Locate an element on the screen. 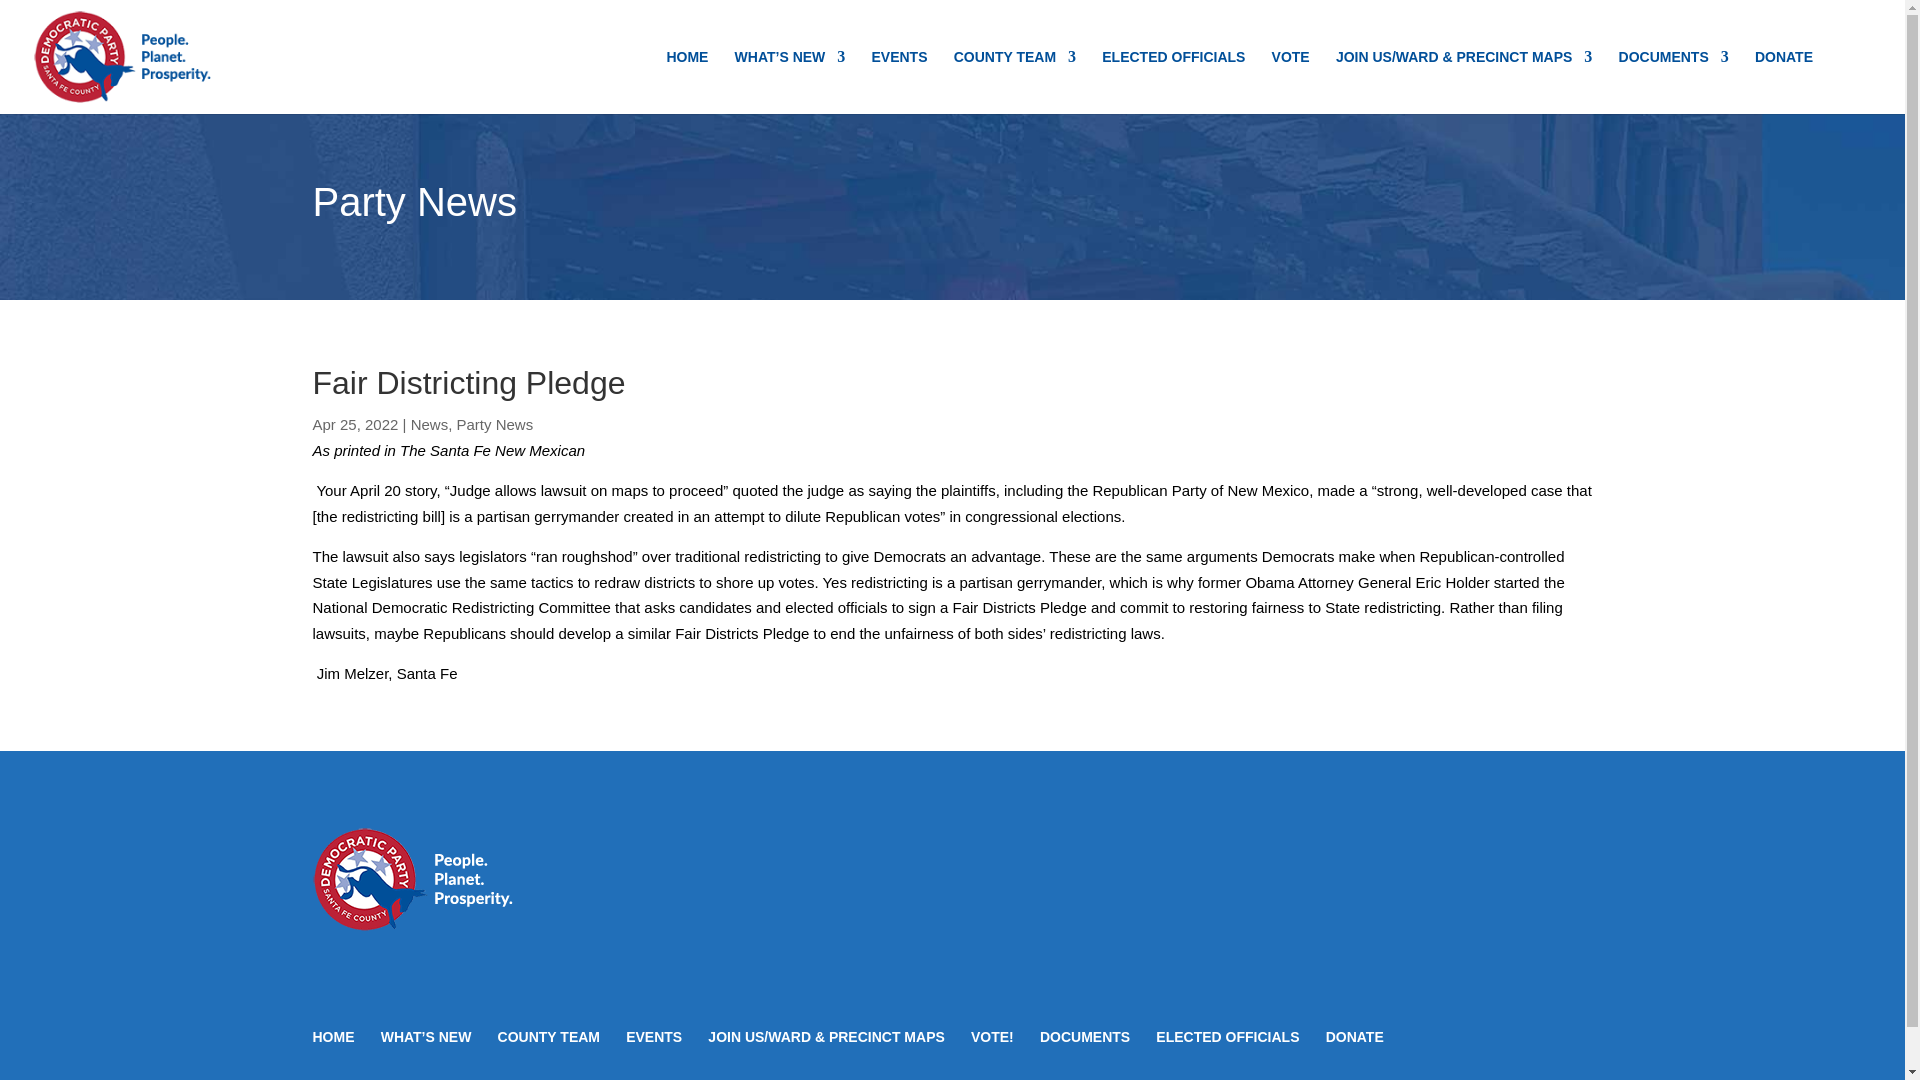 This screenshot has width=1920, height=1080. DOCUMENTS is located at coordinates (1674, 82).